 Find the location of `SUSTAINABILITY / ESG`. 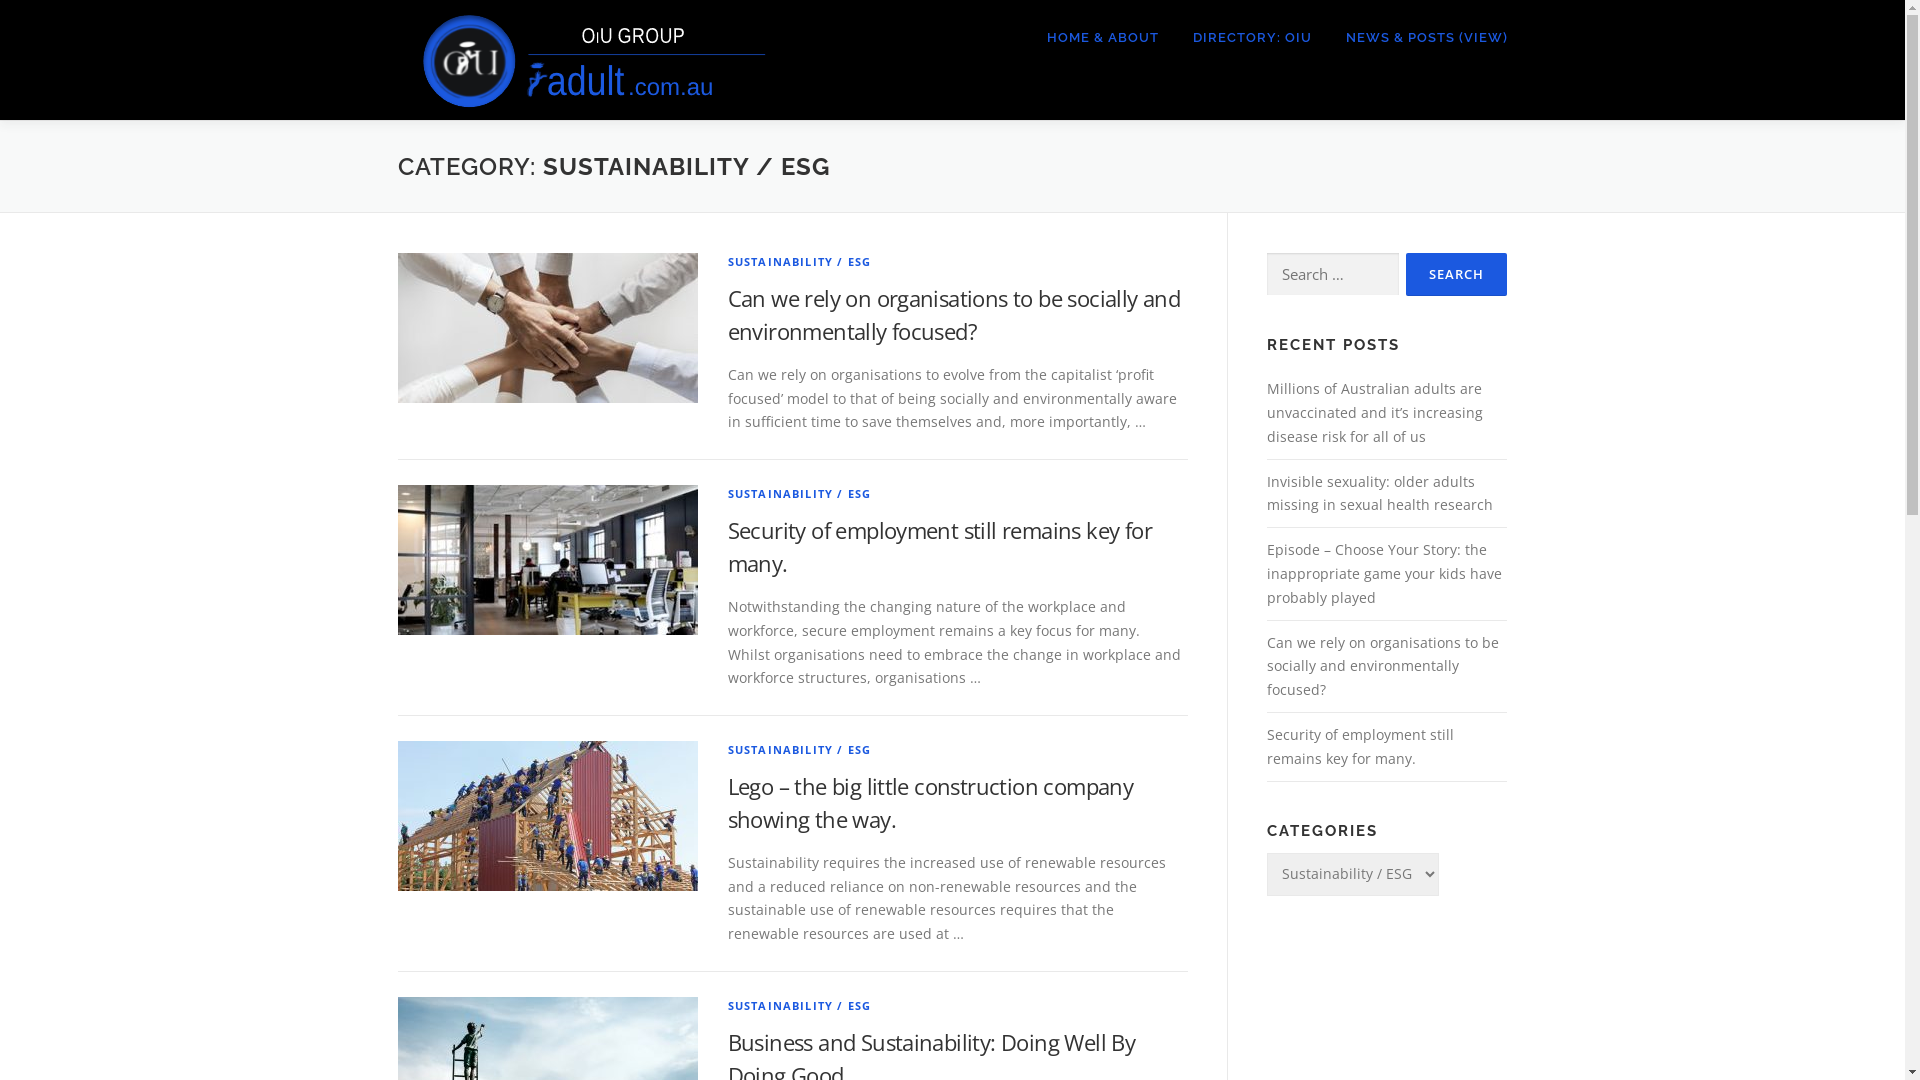

SUSTAINABILITY / ESG is located at coordinates (800, 1006).